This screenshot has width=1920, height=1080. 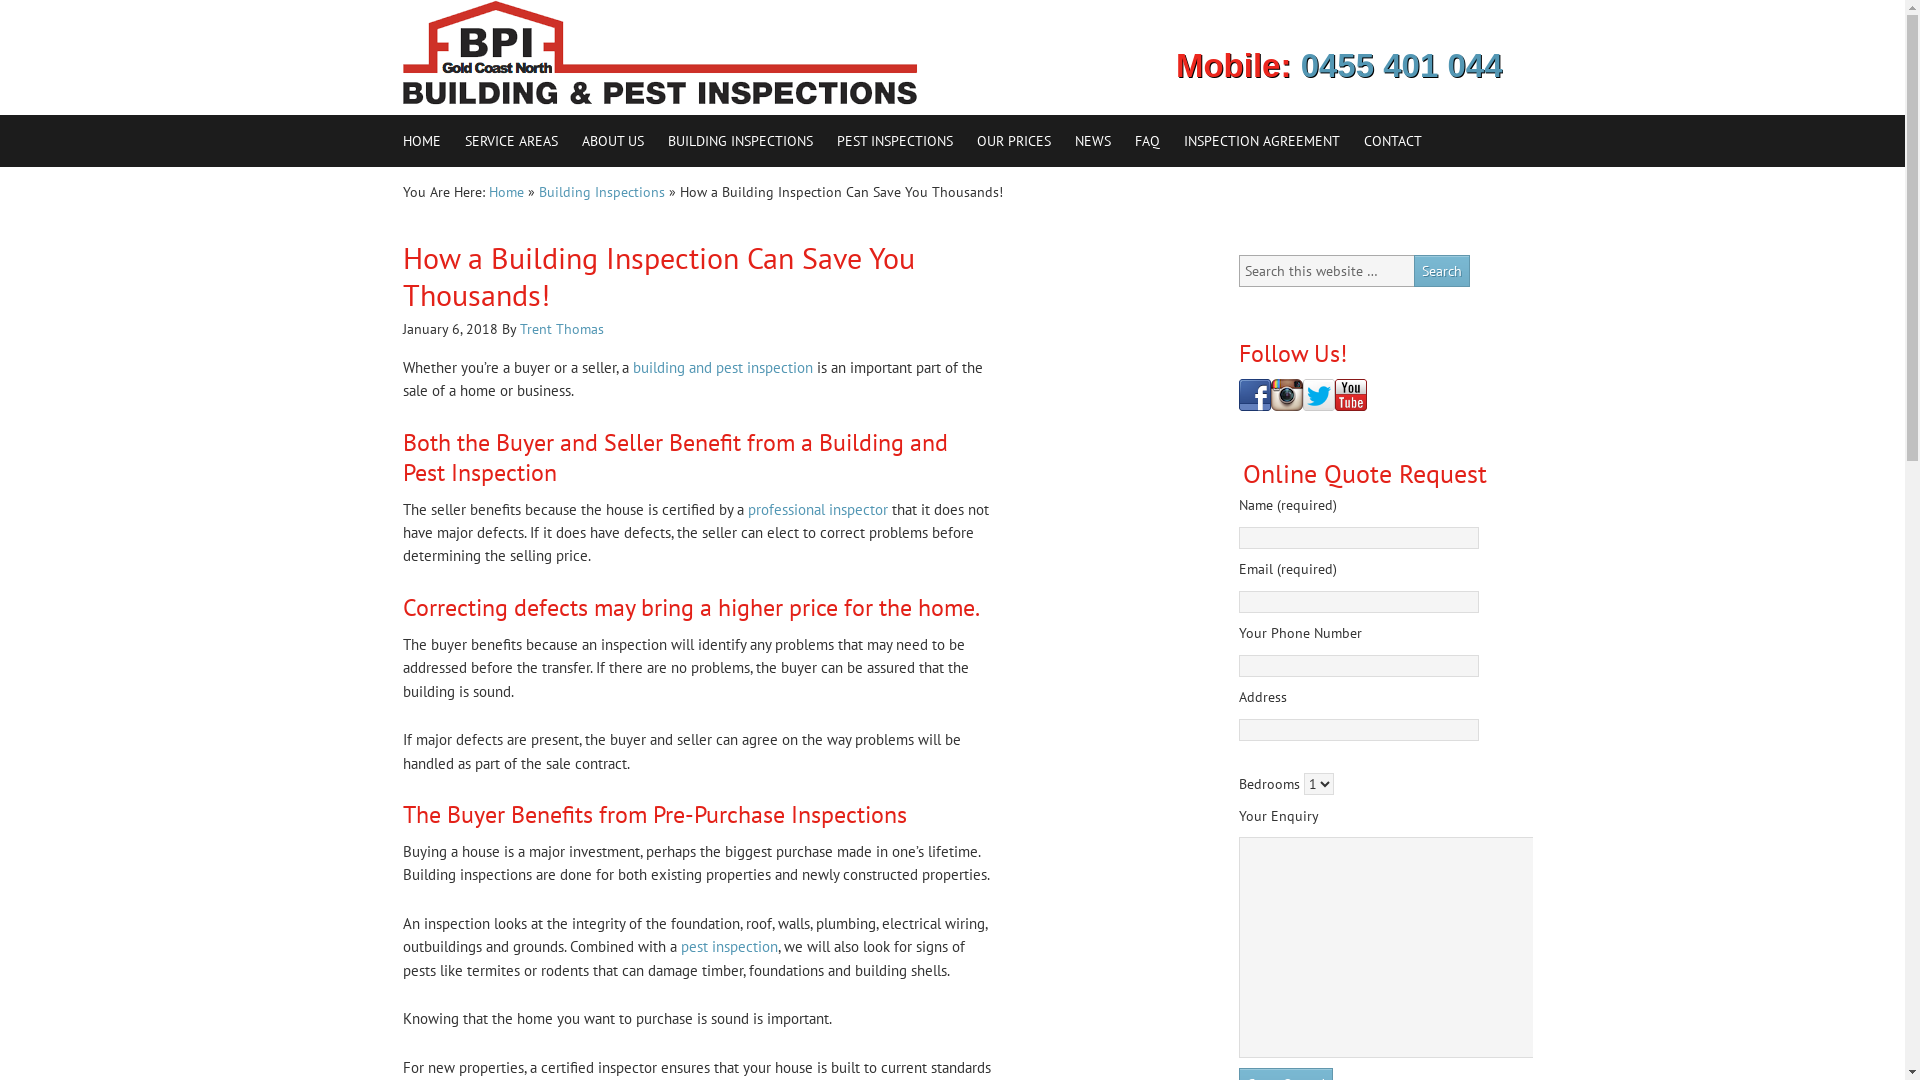 What do you see at coordinates (1254, 395) in the screenshot?
I see `Friend me on Facebook` at bounding box center [1254, 395].